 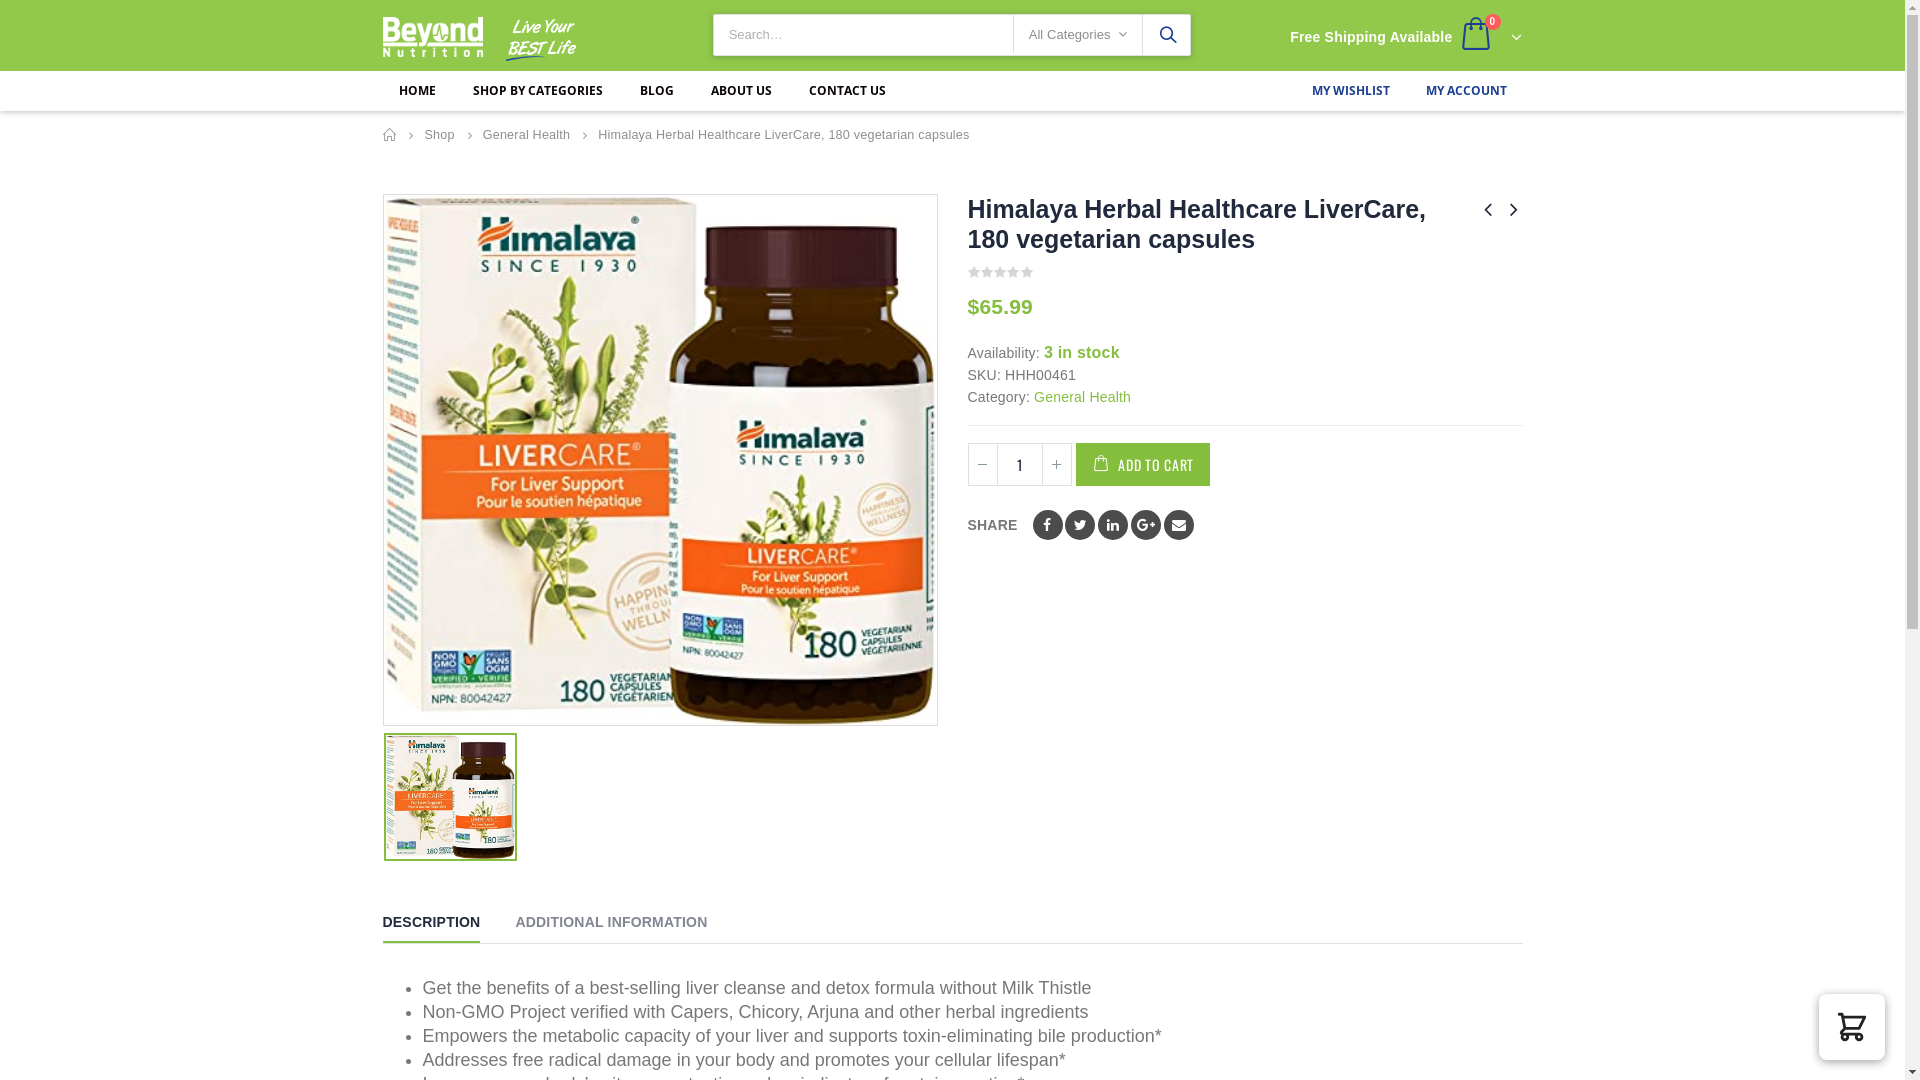 I want to click on Beyond Nutrition - Live your best life!, so click(x=432, y=37).